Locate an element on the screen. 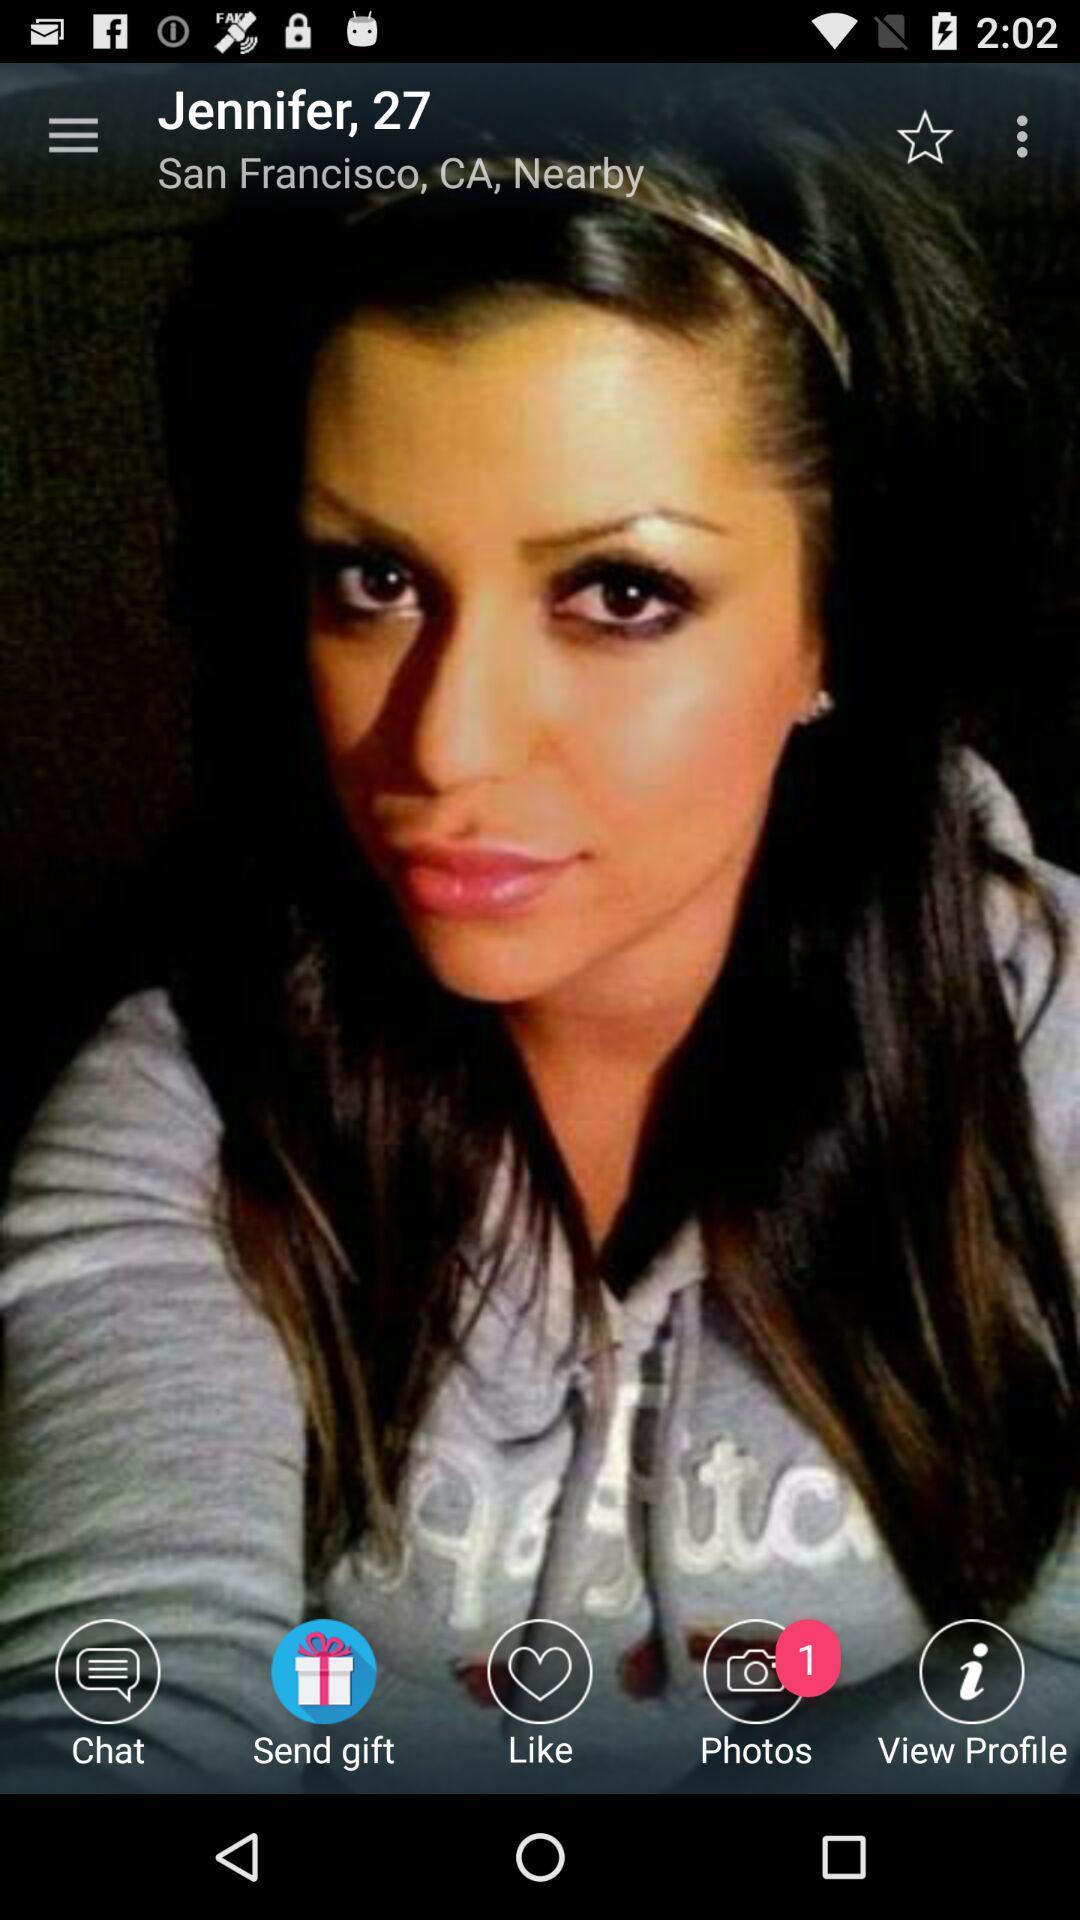 The width and height of the screenshot is (1080, 1920). select icon to the right of the chat item is located at coordinates (324, 1706).